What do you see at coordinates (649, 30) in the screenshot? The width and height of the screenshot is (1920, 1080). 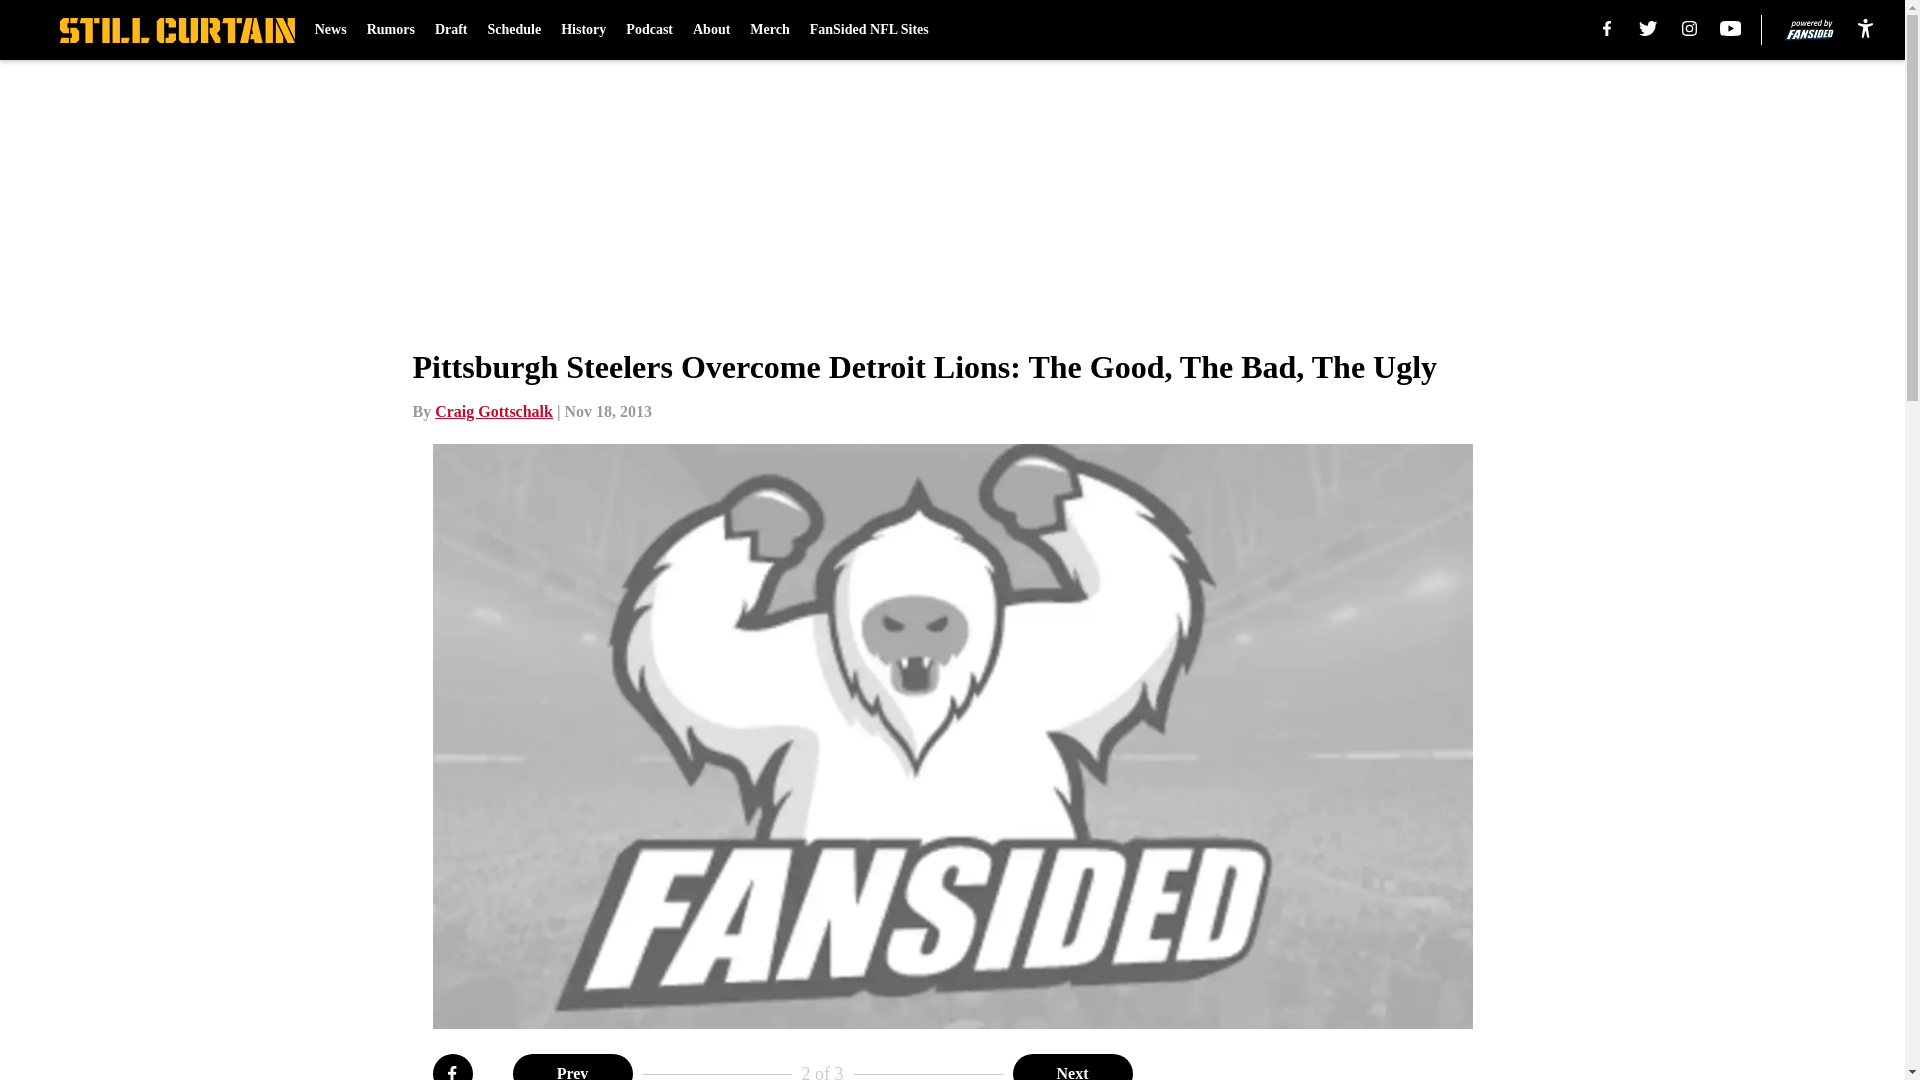 I see `Podcast` at bounding box center [649, 30].